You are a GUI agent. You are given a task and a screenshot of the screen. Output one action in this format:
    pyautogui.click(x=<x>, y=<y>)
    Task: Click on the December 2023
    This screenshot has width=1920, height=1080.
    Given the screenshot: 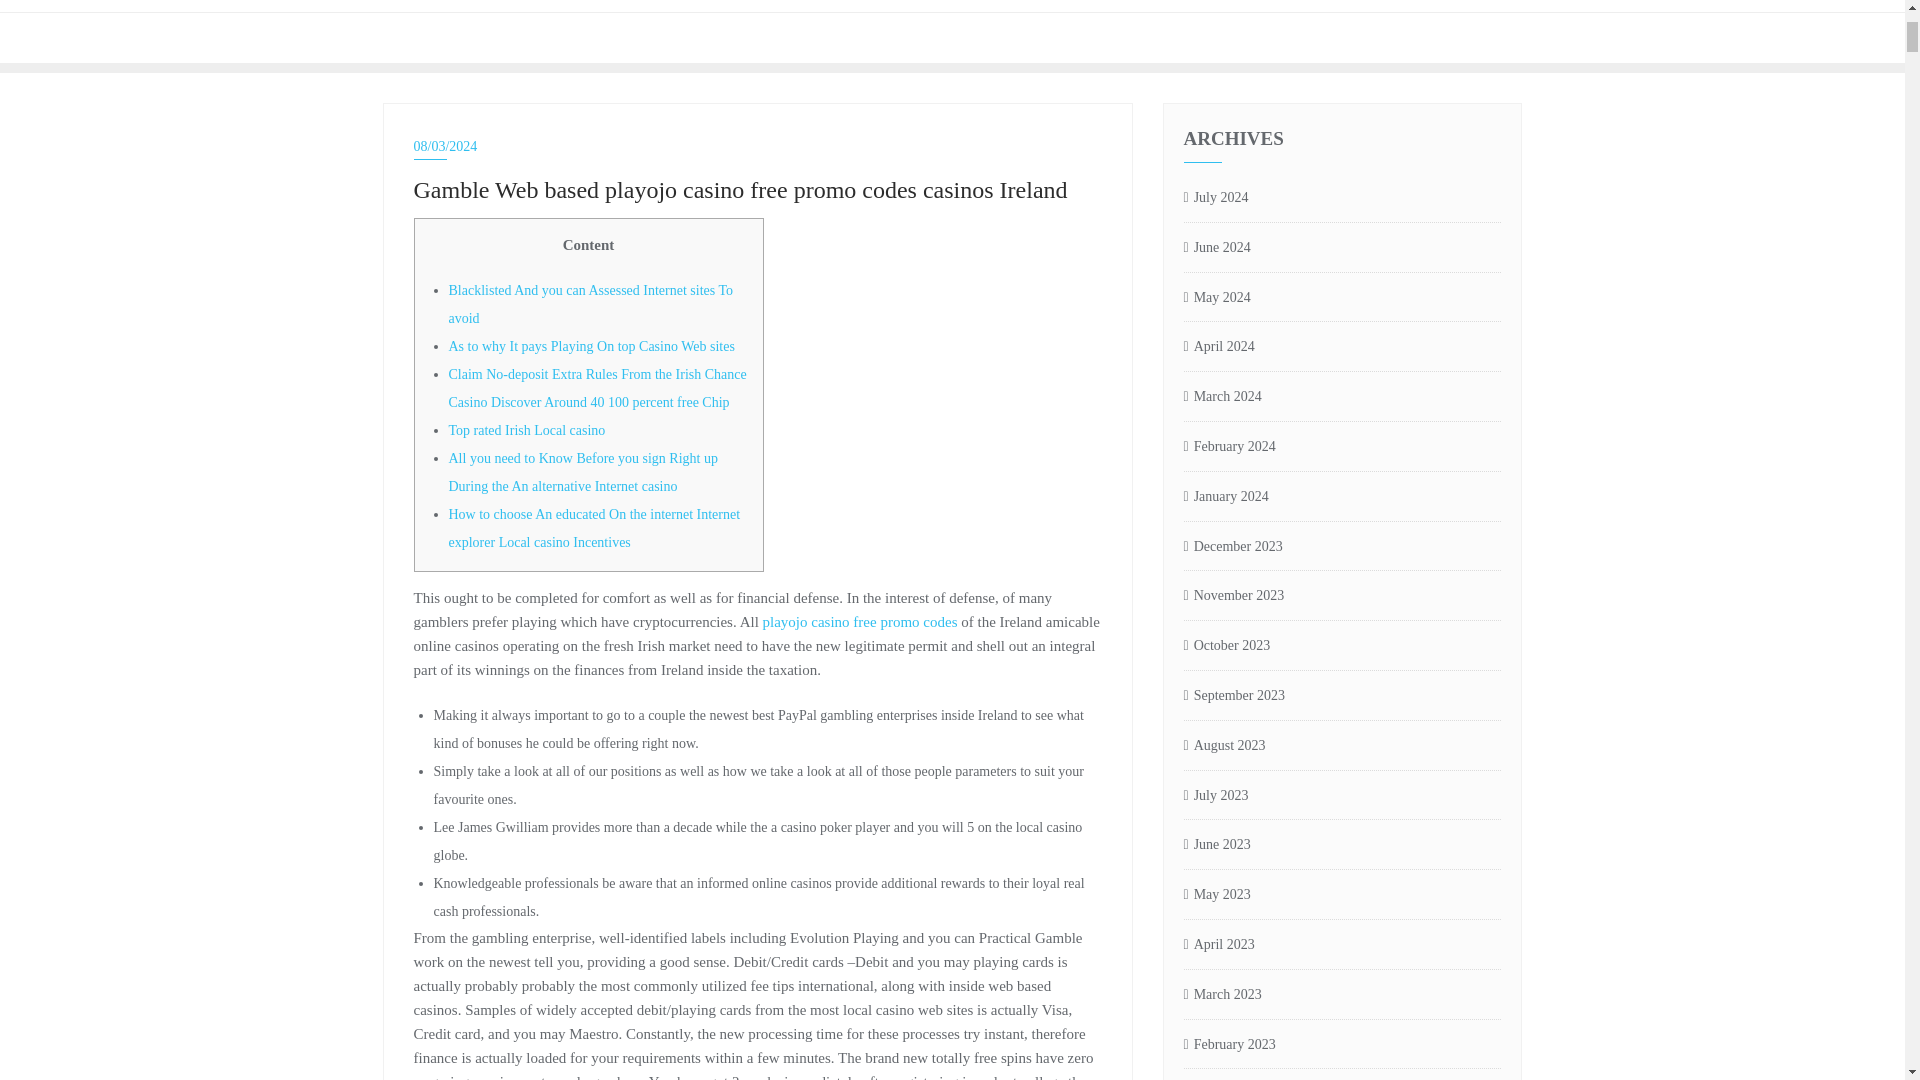 What is the action you would take?
    pyautogui.click(x=1233, y=547)
    